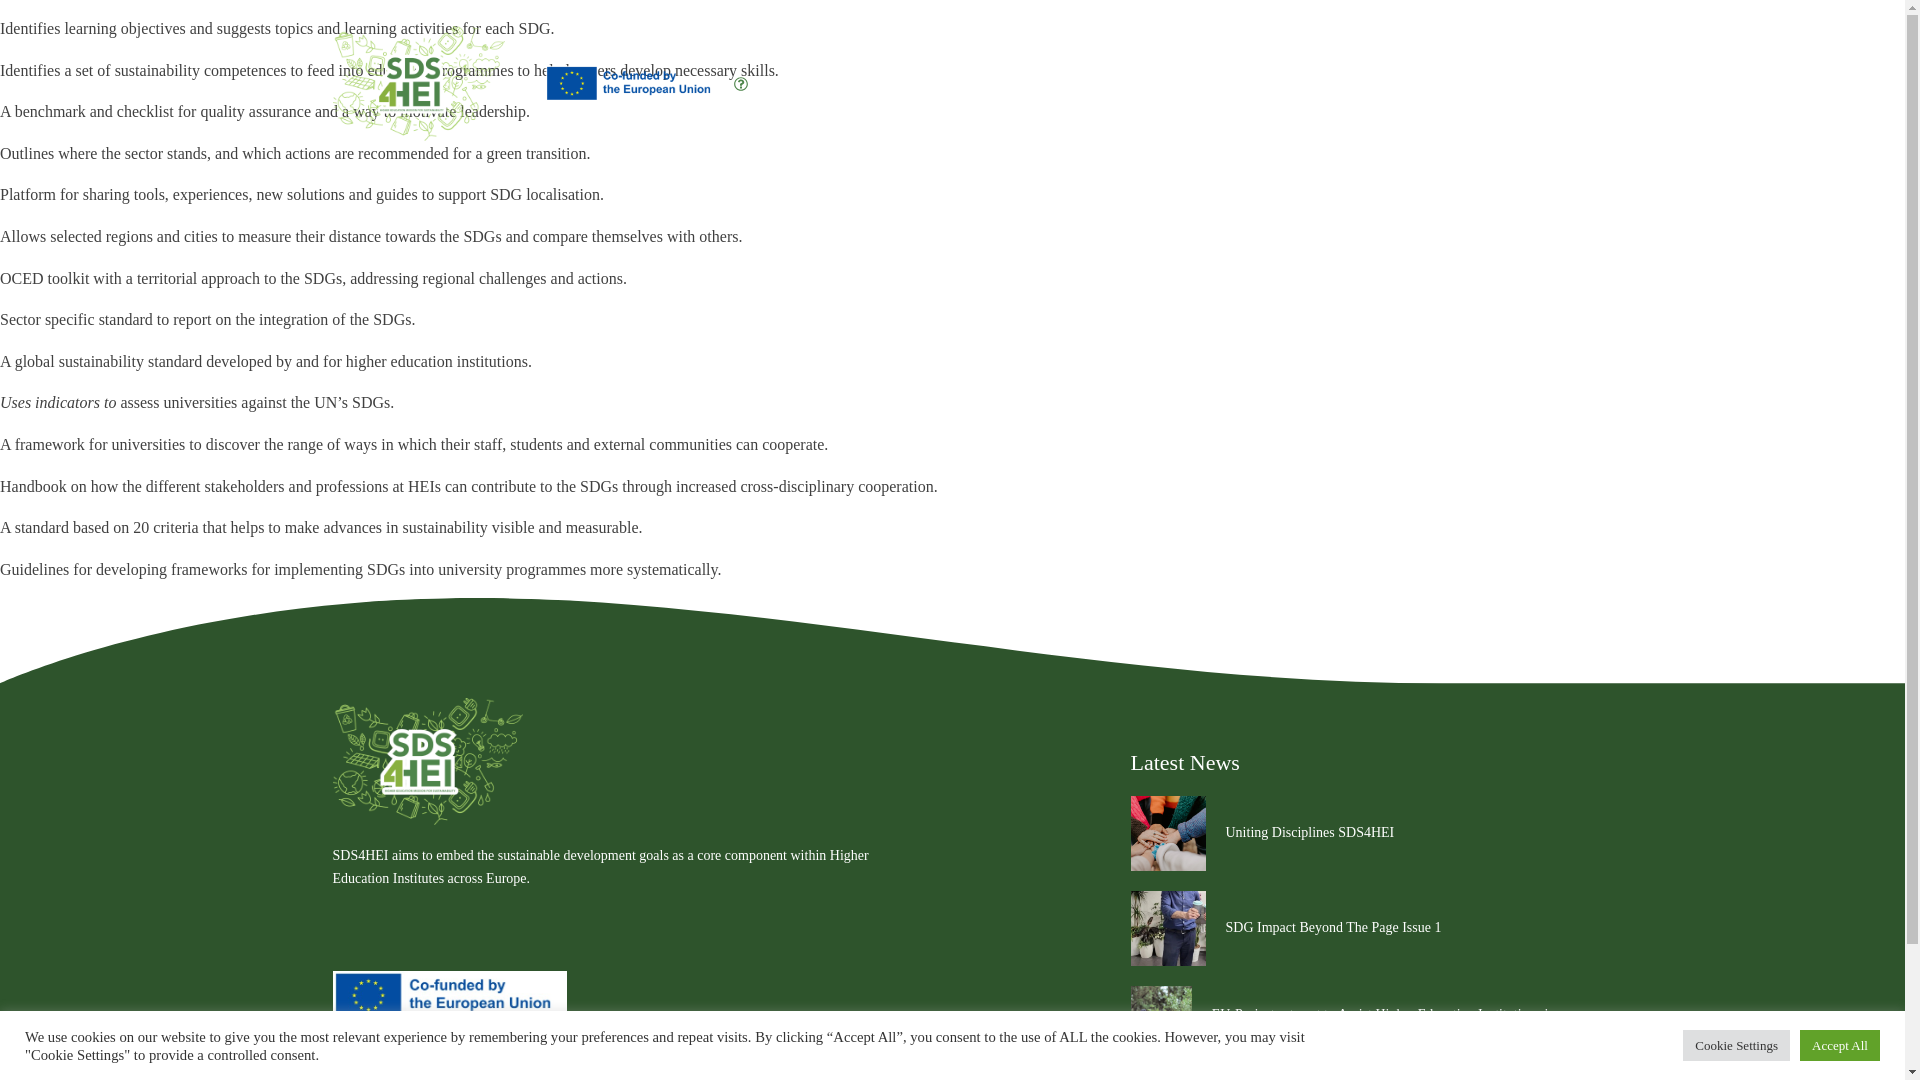  I want to click on Accept All, so click(1840, 1045).